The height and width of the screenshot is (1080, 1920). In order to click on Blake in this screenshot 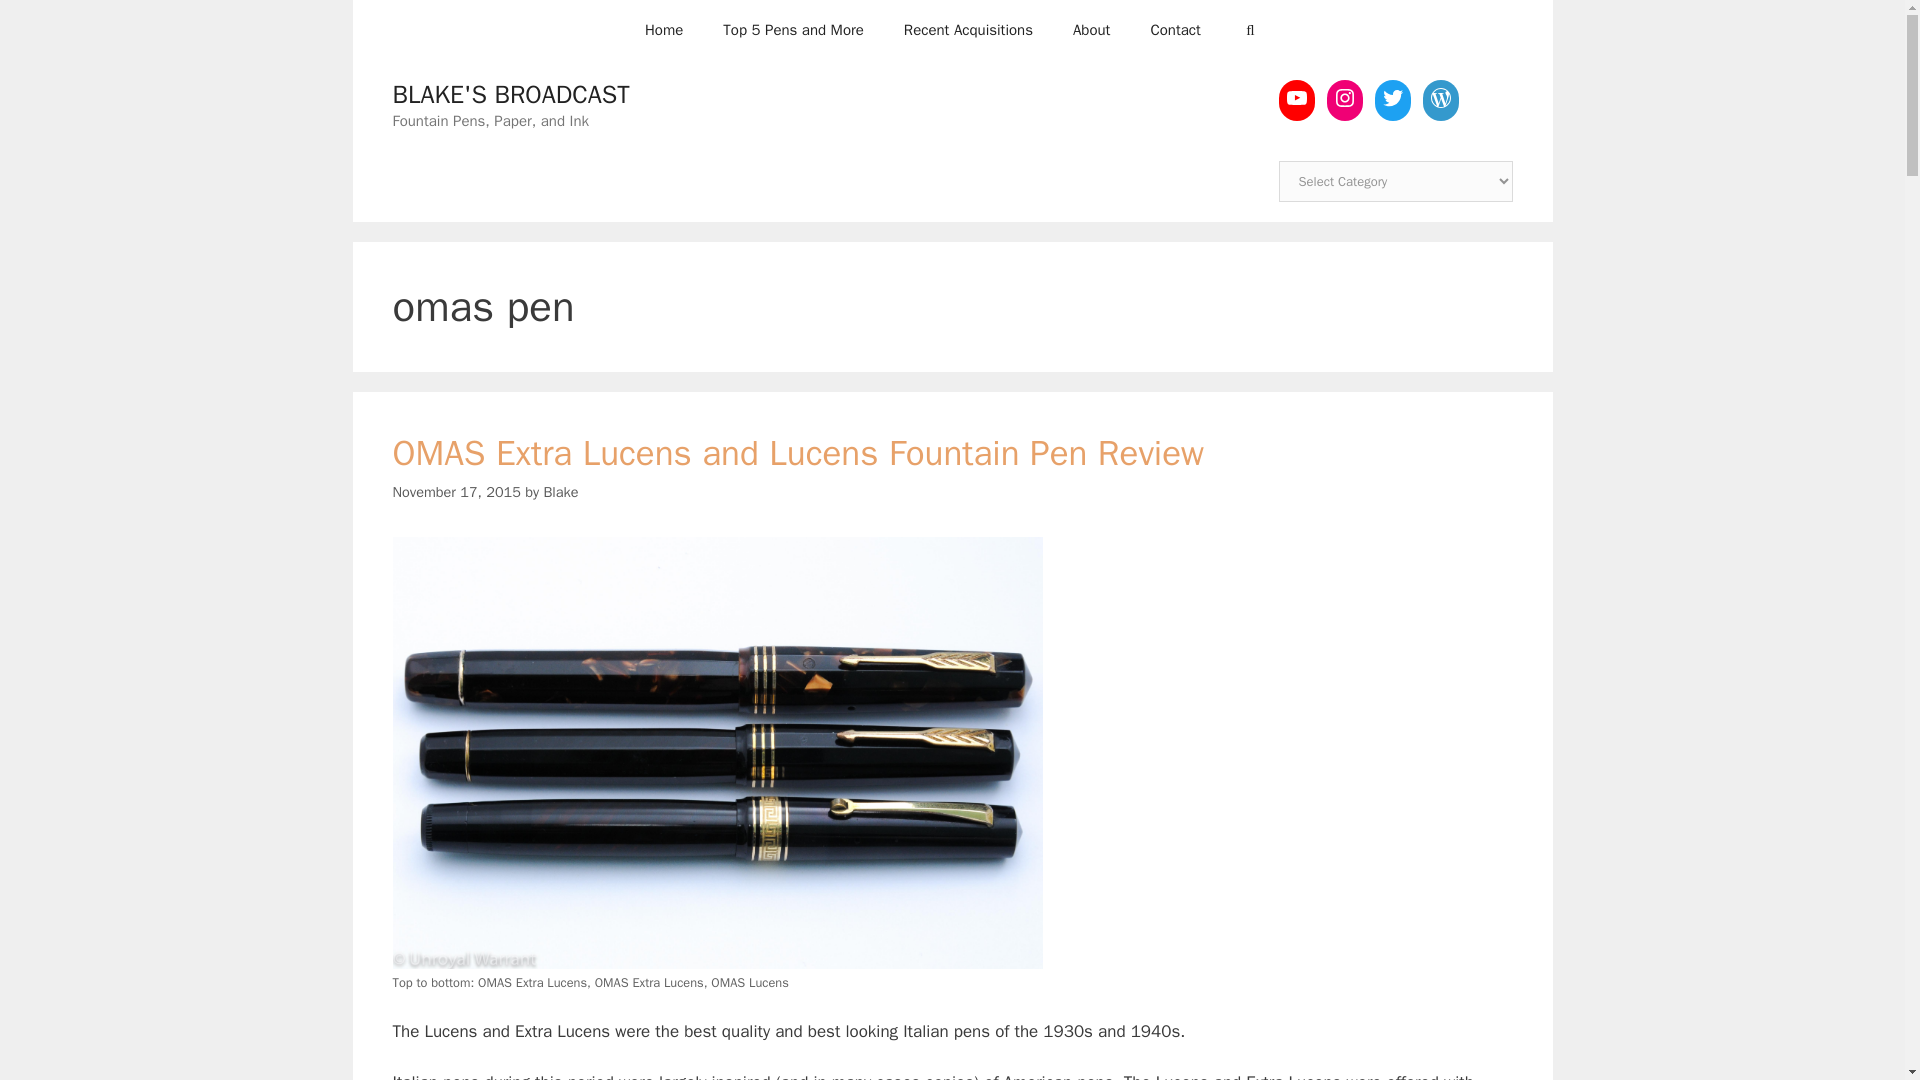, I will do `click(560, 492)`.